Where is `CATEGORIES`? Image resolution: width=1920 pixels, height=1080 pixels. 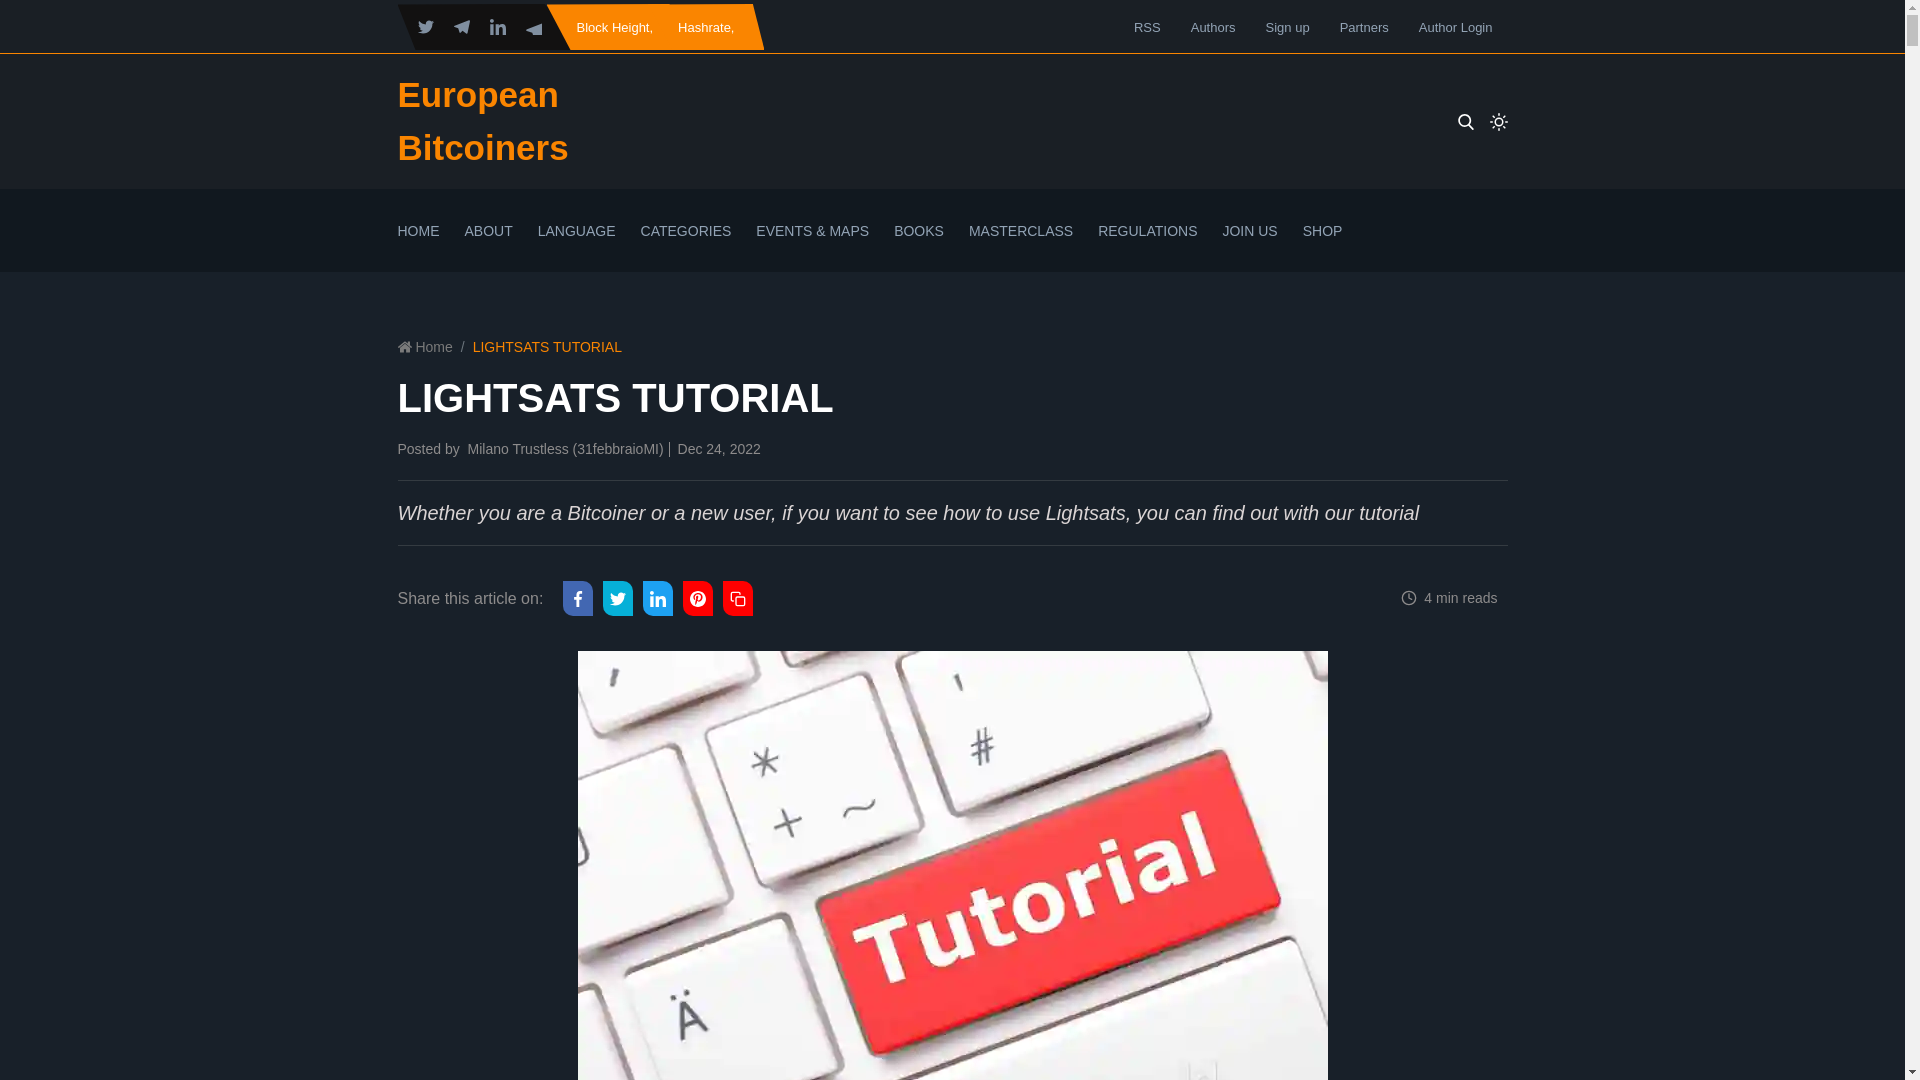
CATEGORIES is located at coordinates (686, 246).